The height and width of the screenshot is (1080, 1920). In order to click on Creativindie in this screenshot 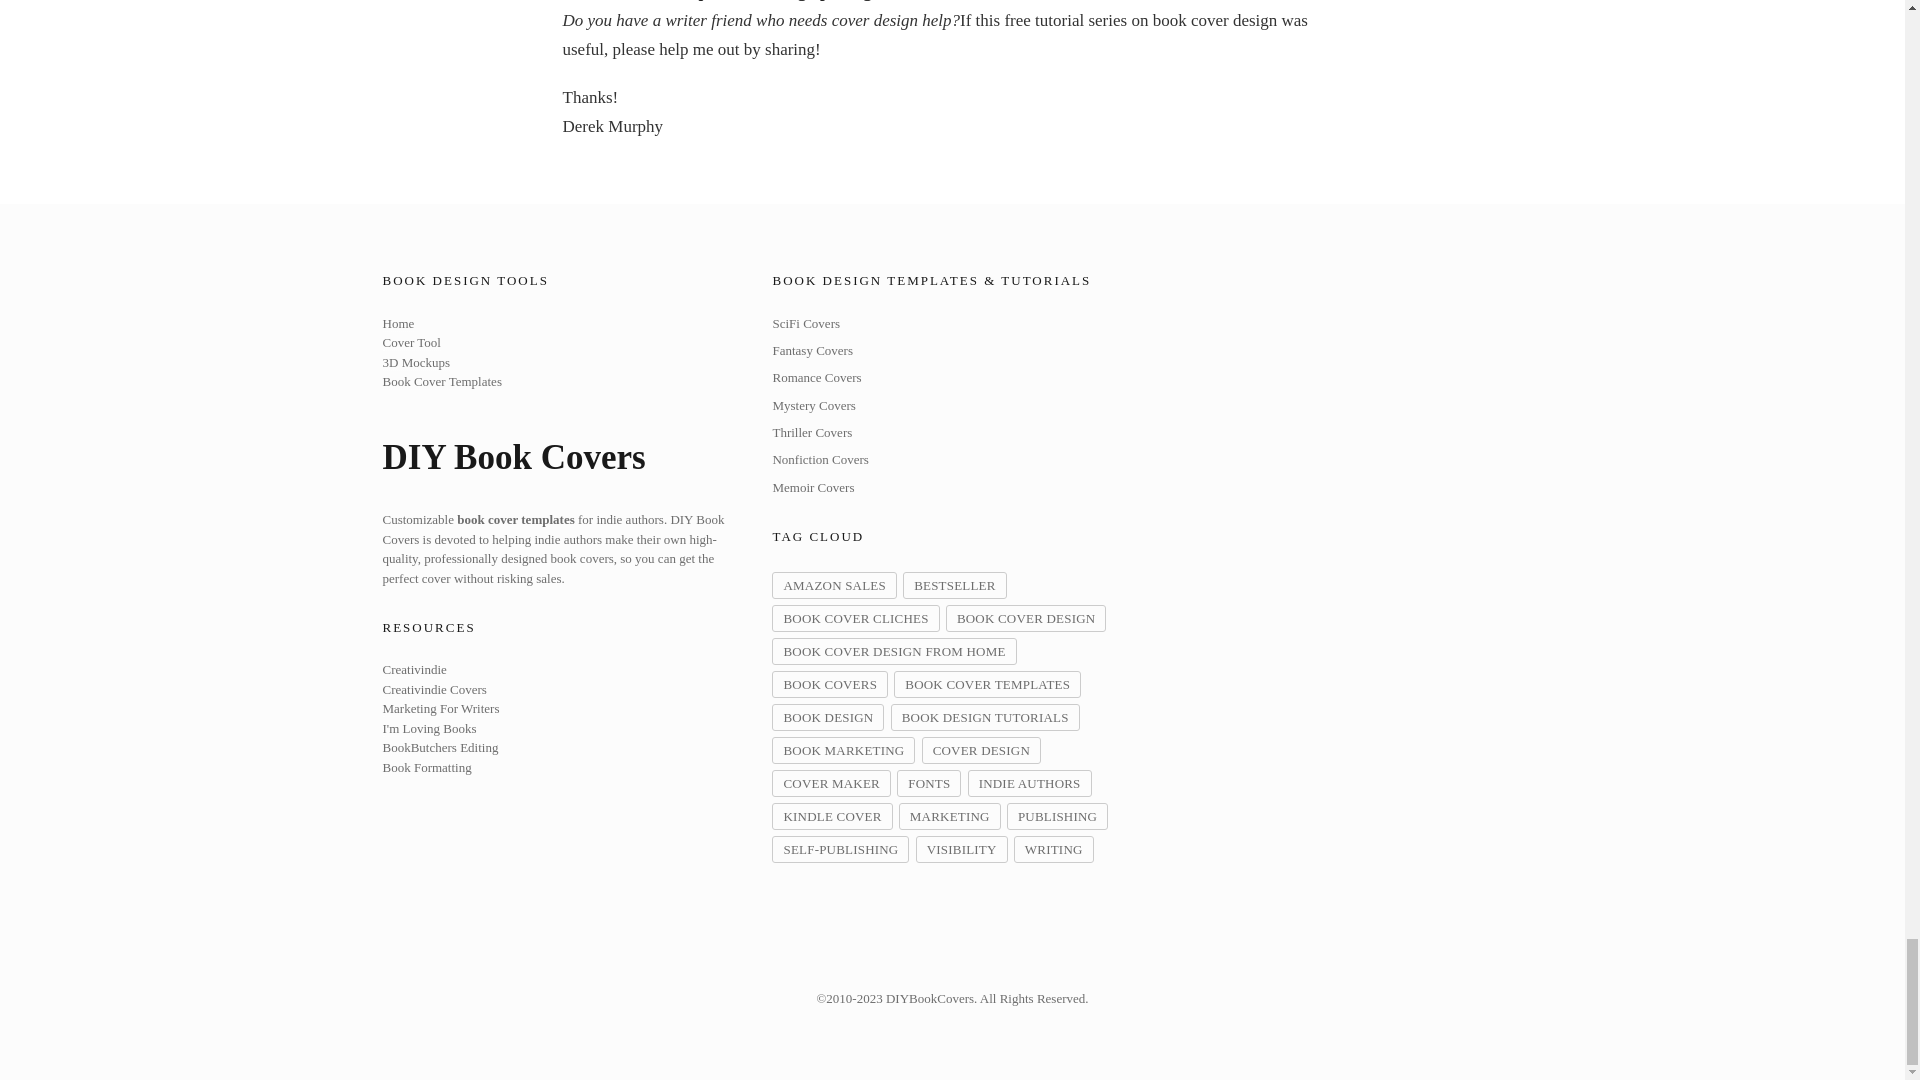, I will do `click(414, 670)`.